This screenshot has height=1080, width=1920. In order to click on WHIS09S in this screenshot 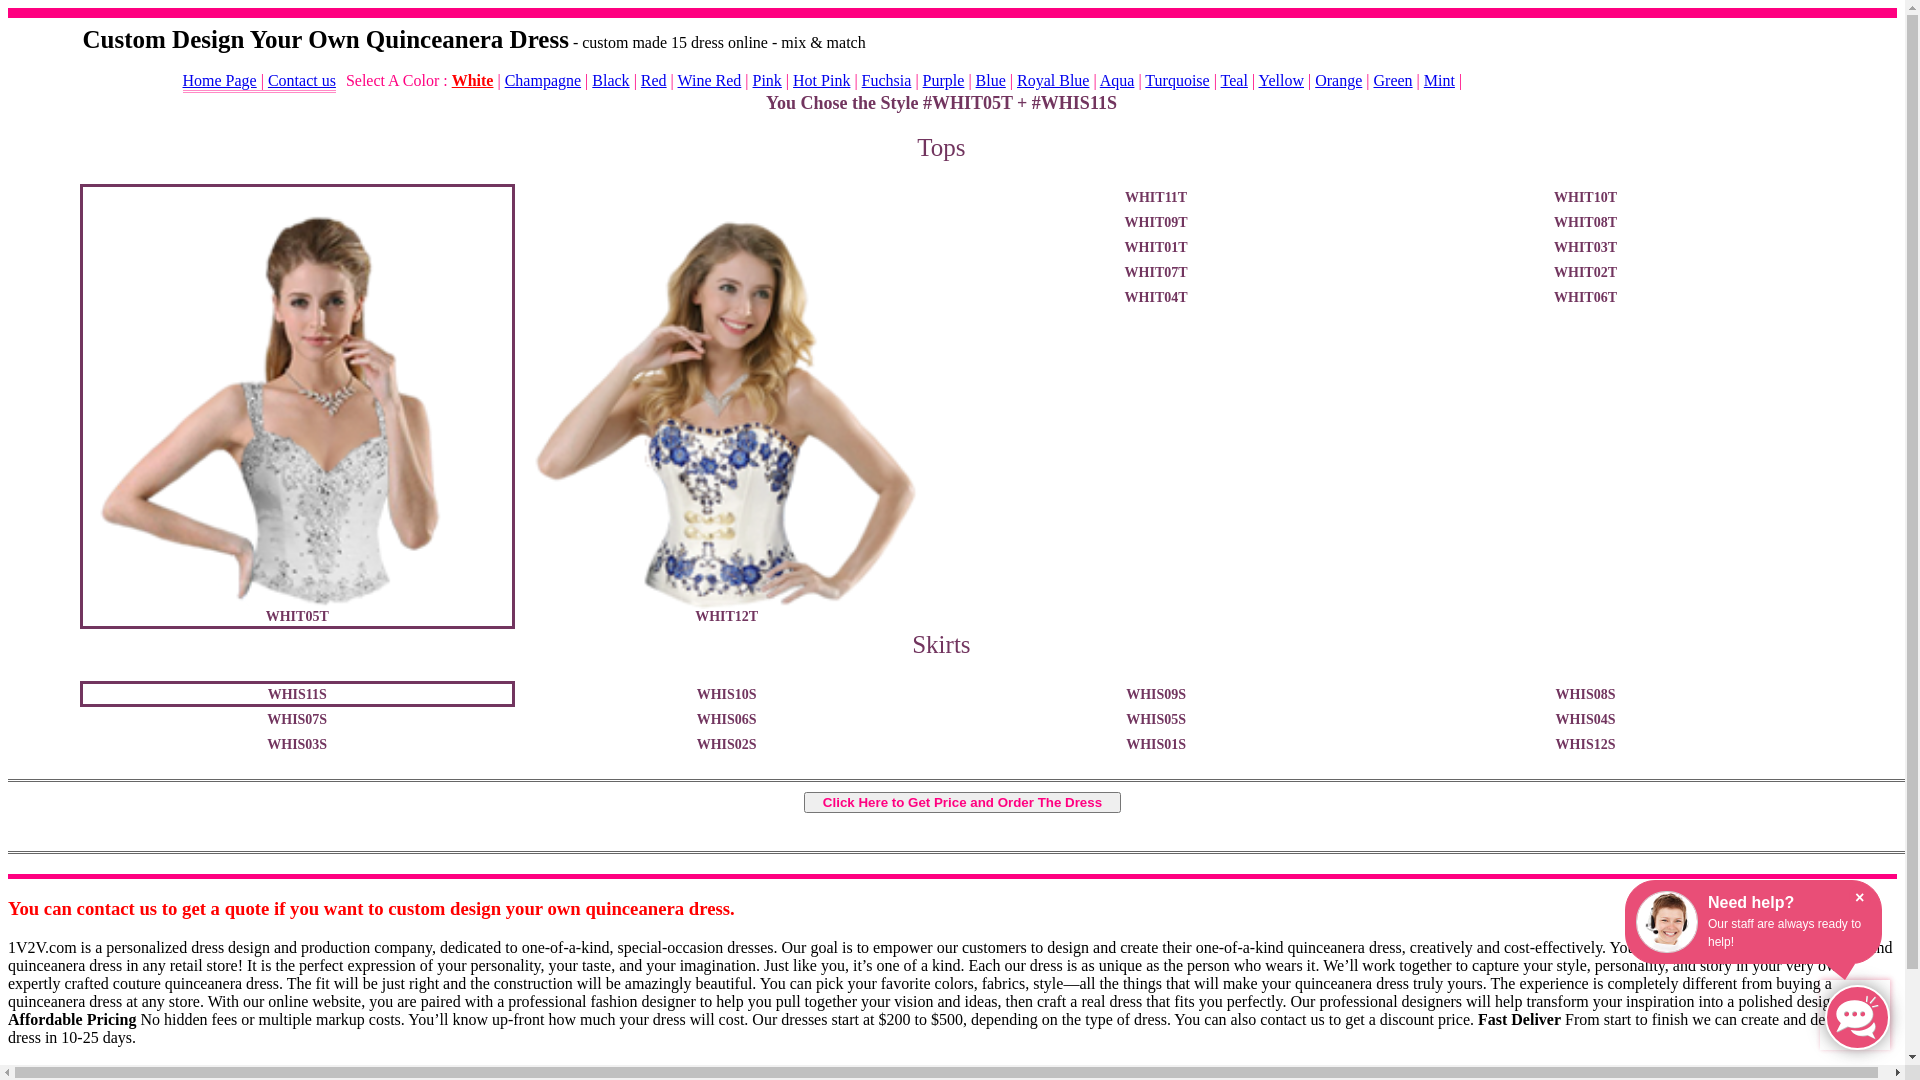, I will do `click(1156, 694)`.